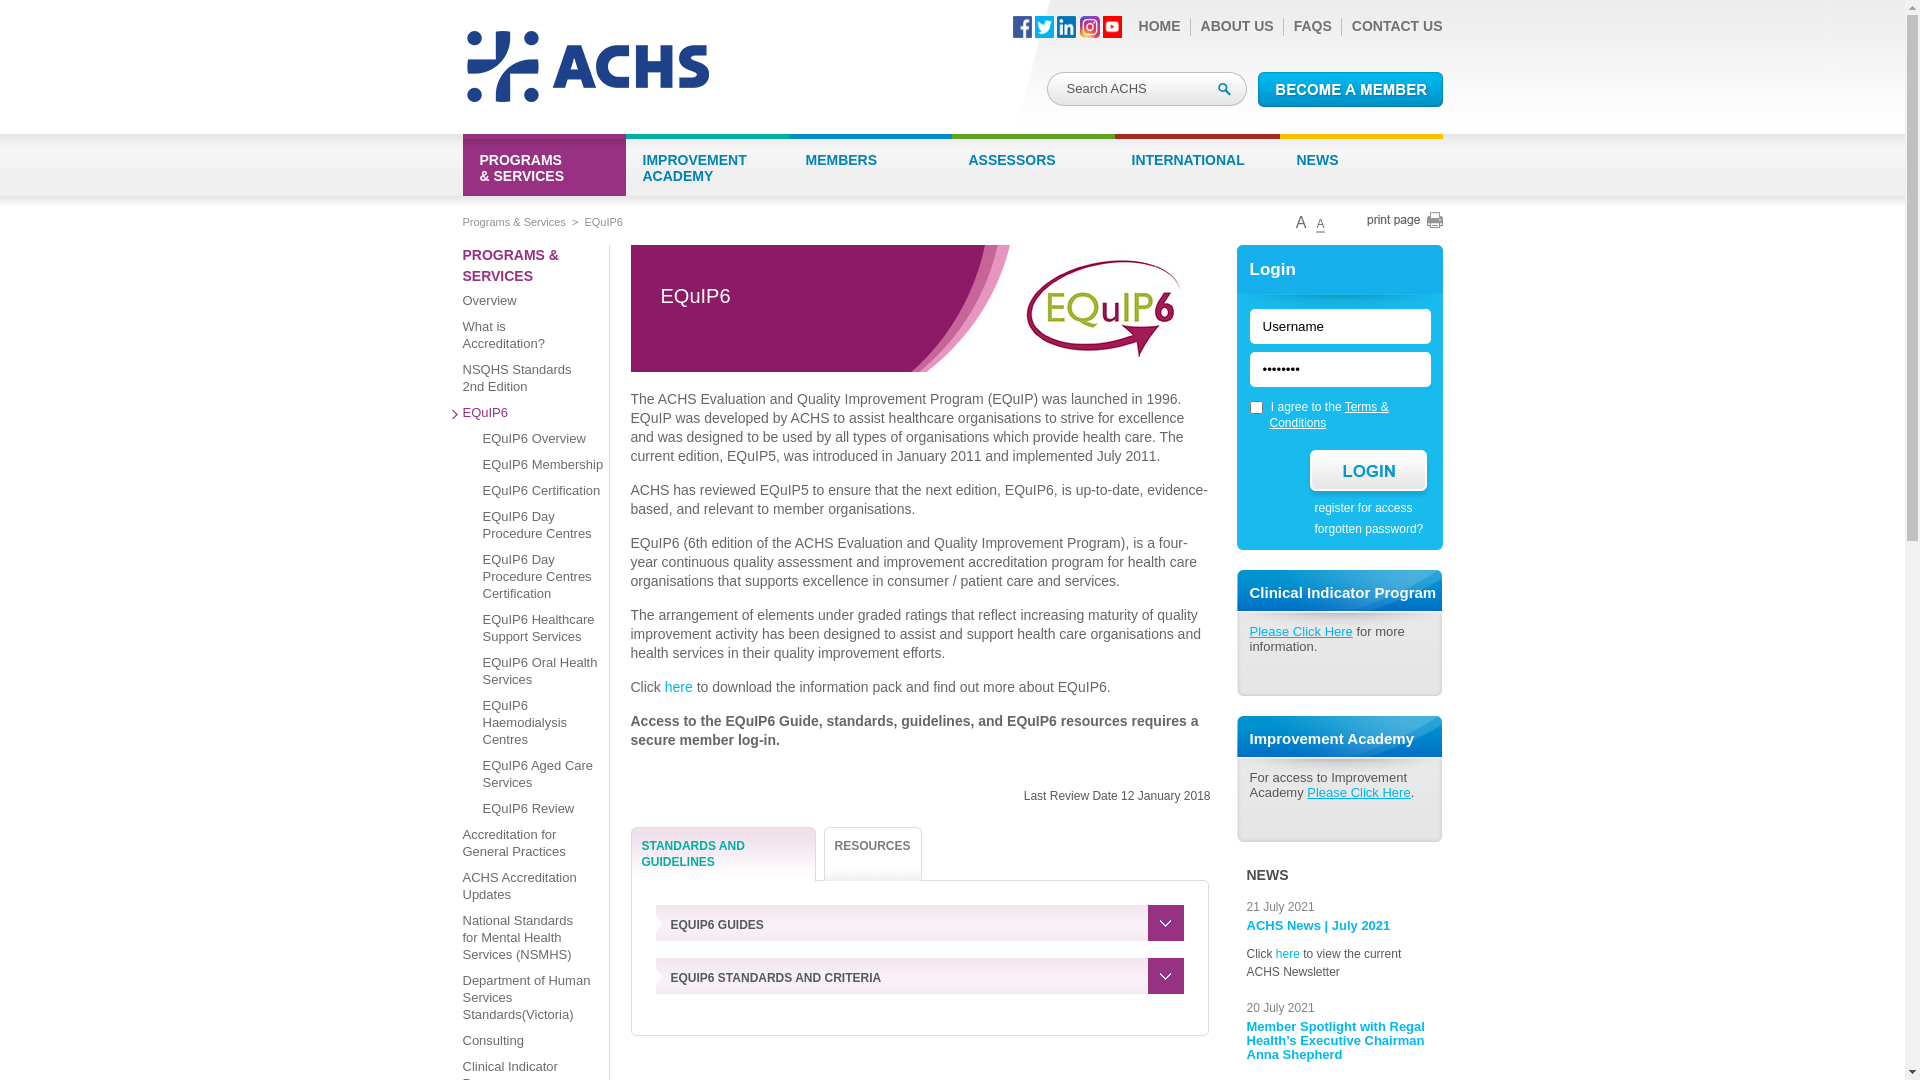 This screenshot has width=1920, height=1080. What do you see at coordinates (544, 172) in the screenshot?
I see `PROGRAMS
& SERVICES` at bounding box center [544, 172].